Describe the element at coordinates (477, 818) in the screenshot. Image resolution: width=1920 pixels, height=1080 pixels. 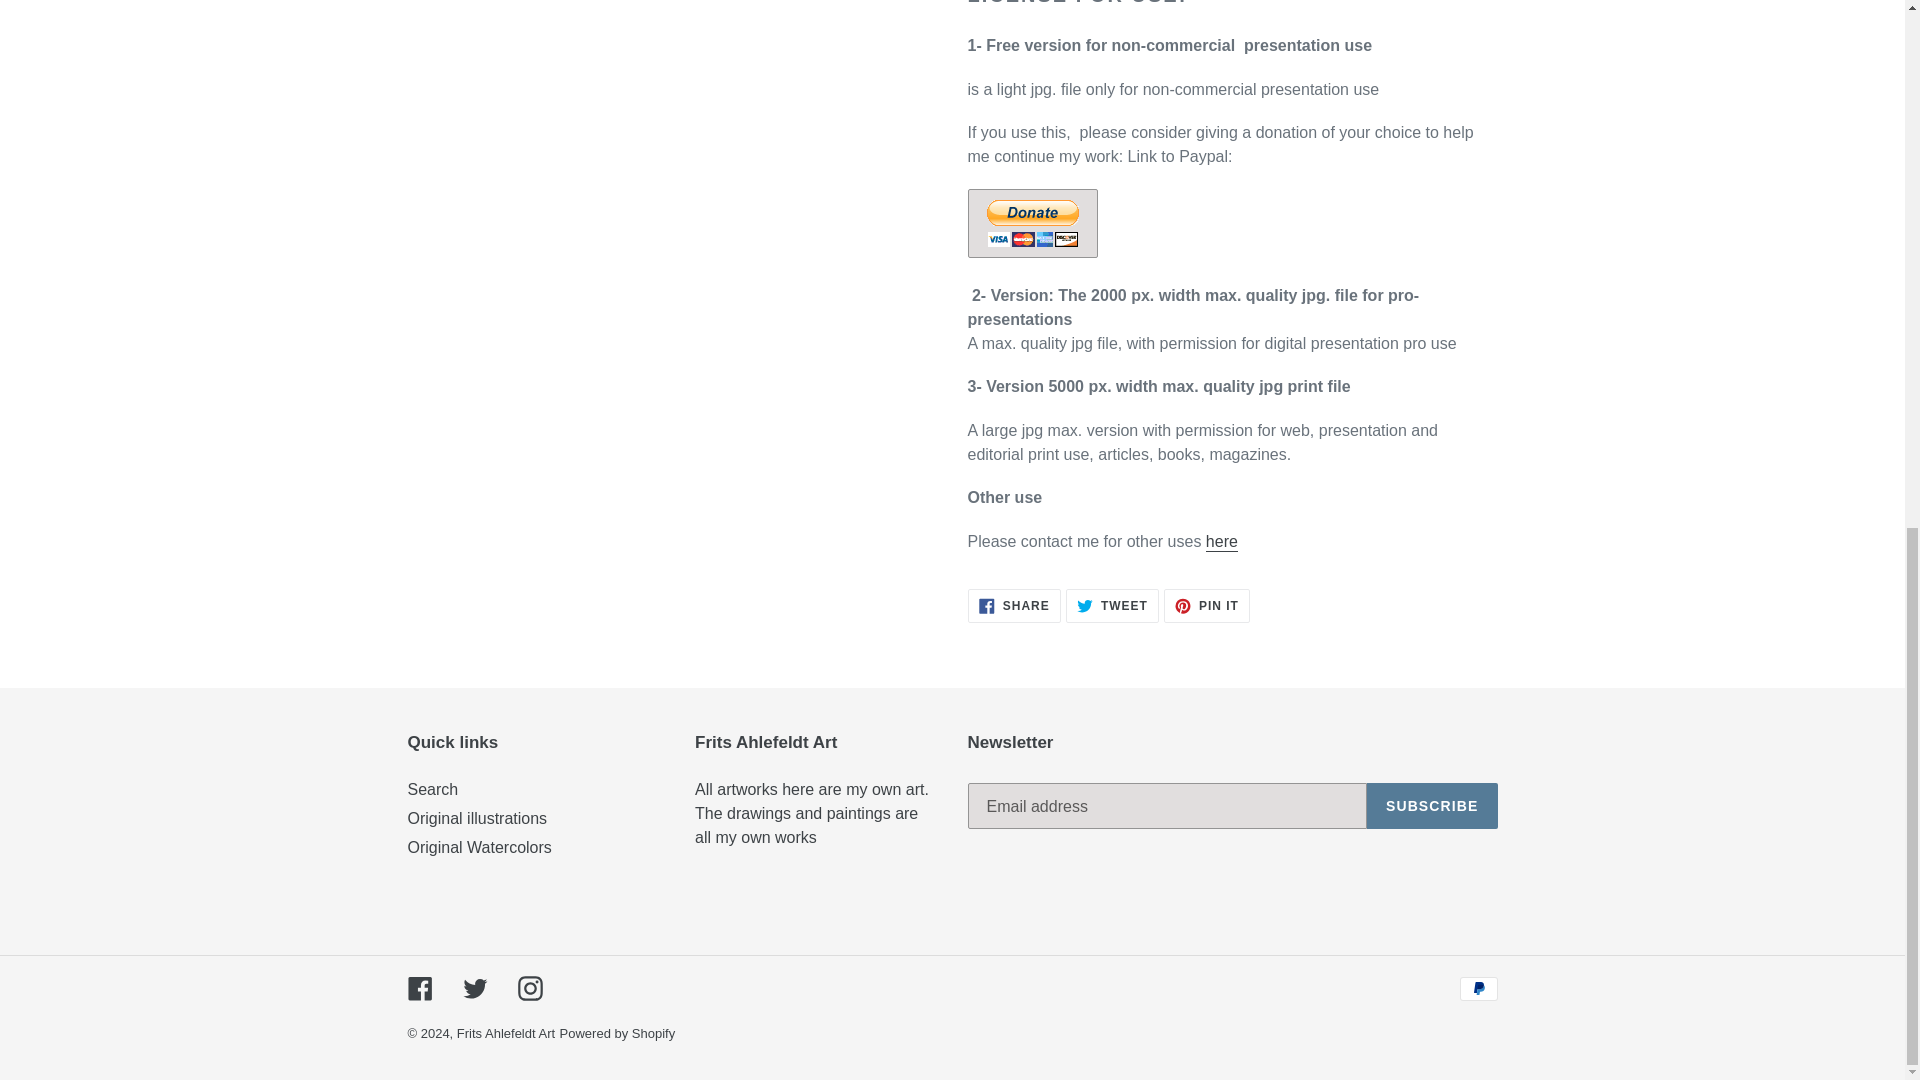
I see `Original Watercolors` at that location.